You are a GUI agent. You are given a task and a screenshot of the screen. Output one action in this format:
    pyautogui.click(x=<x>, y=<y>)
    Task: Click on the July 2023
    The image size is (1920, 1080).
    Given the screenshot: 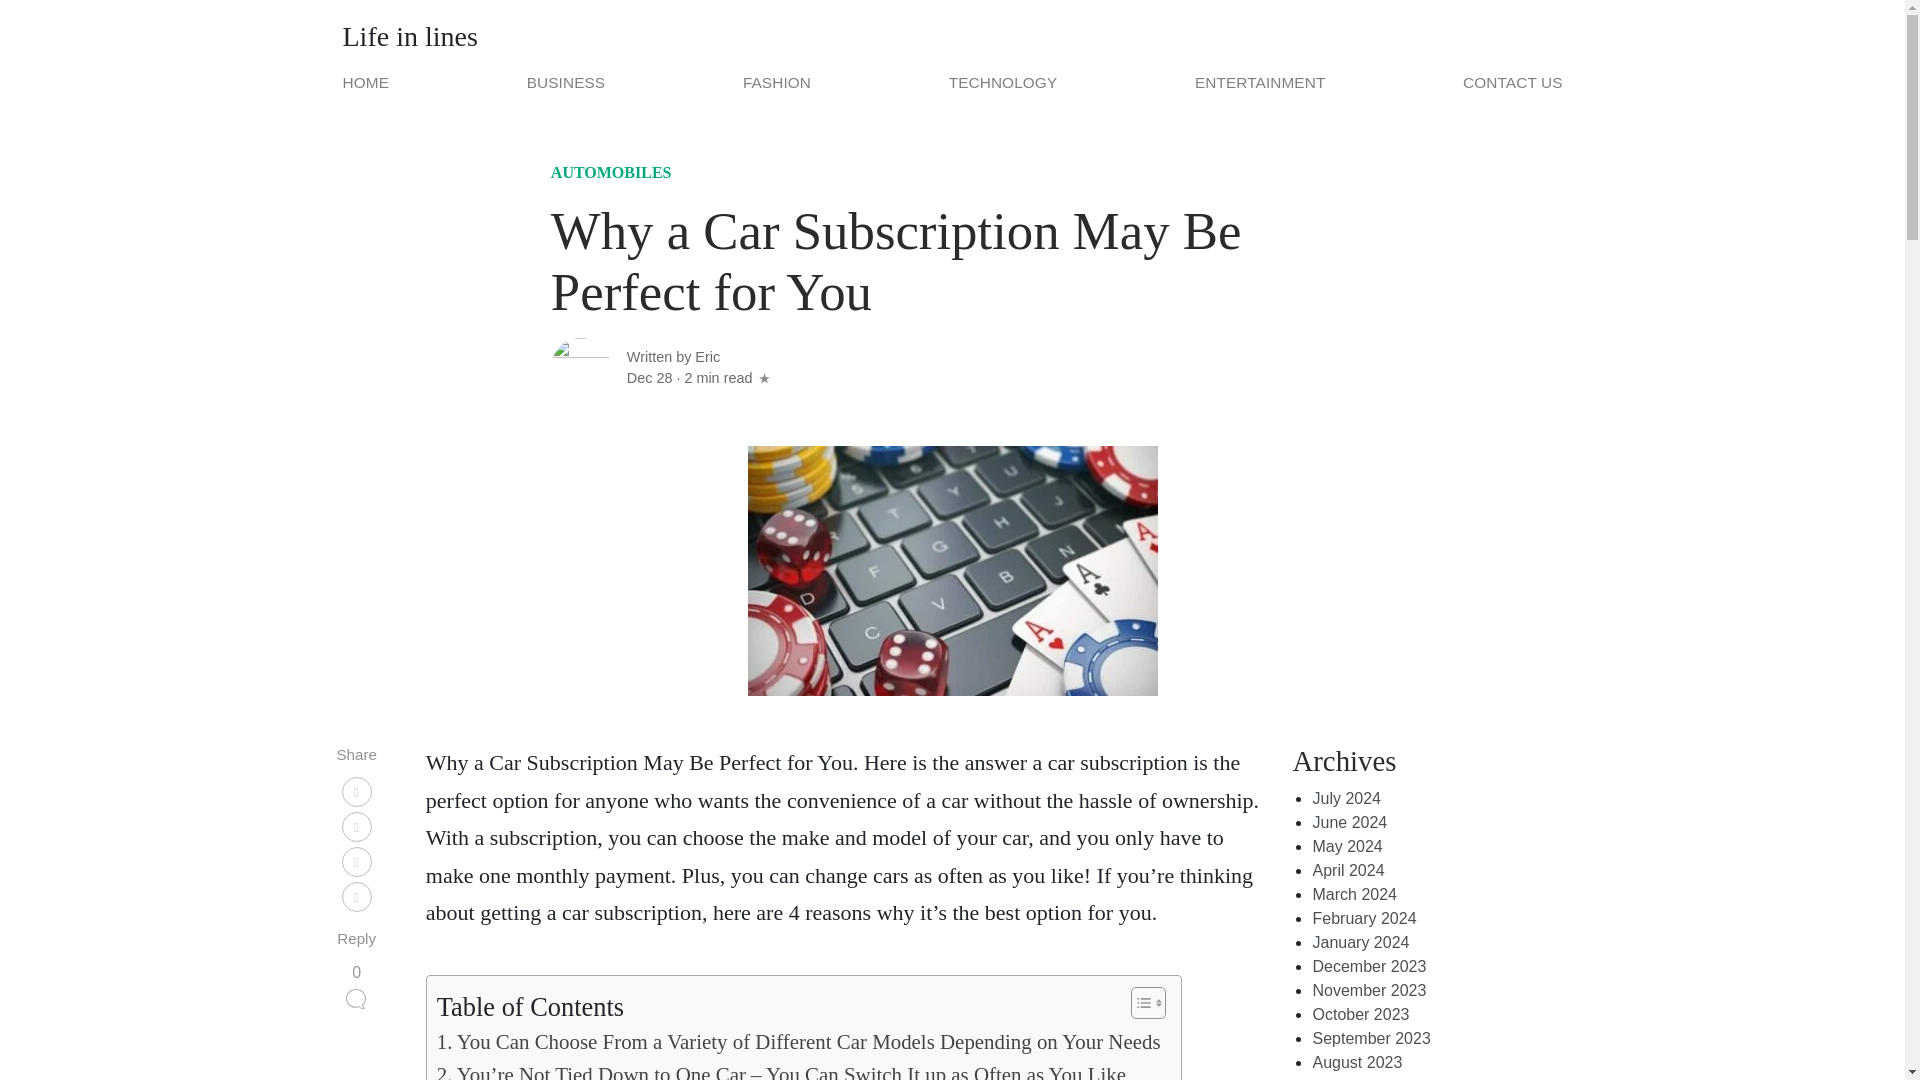 What is the action you would take?
    pyautogui.click(x=1346, y=1078)
    